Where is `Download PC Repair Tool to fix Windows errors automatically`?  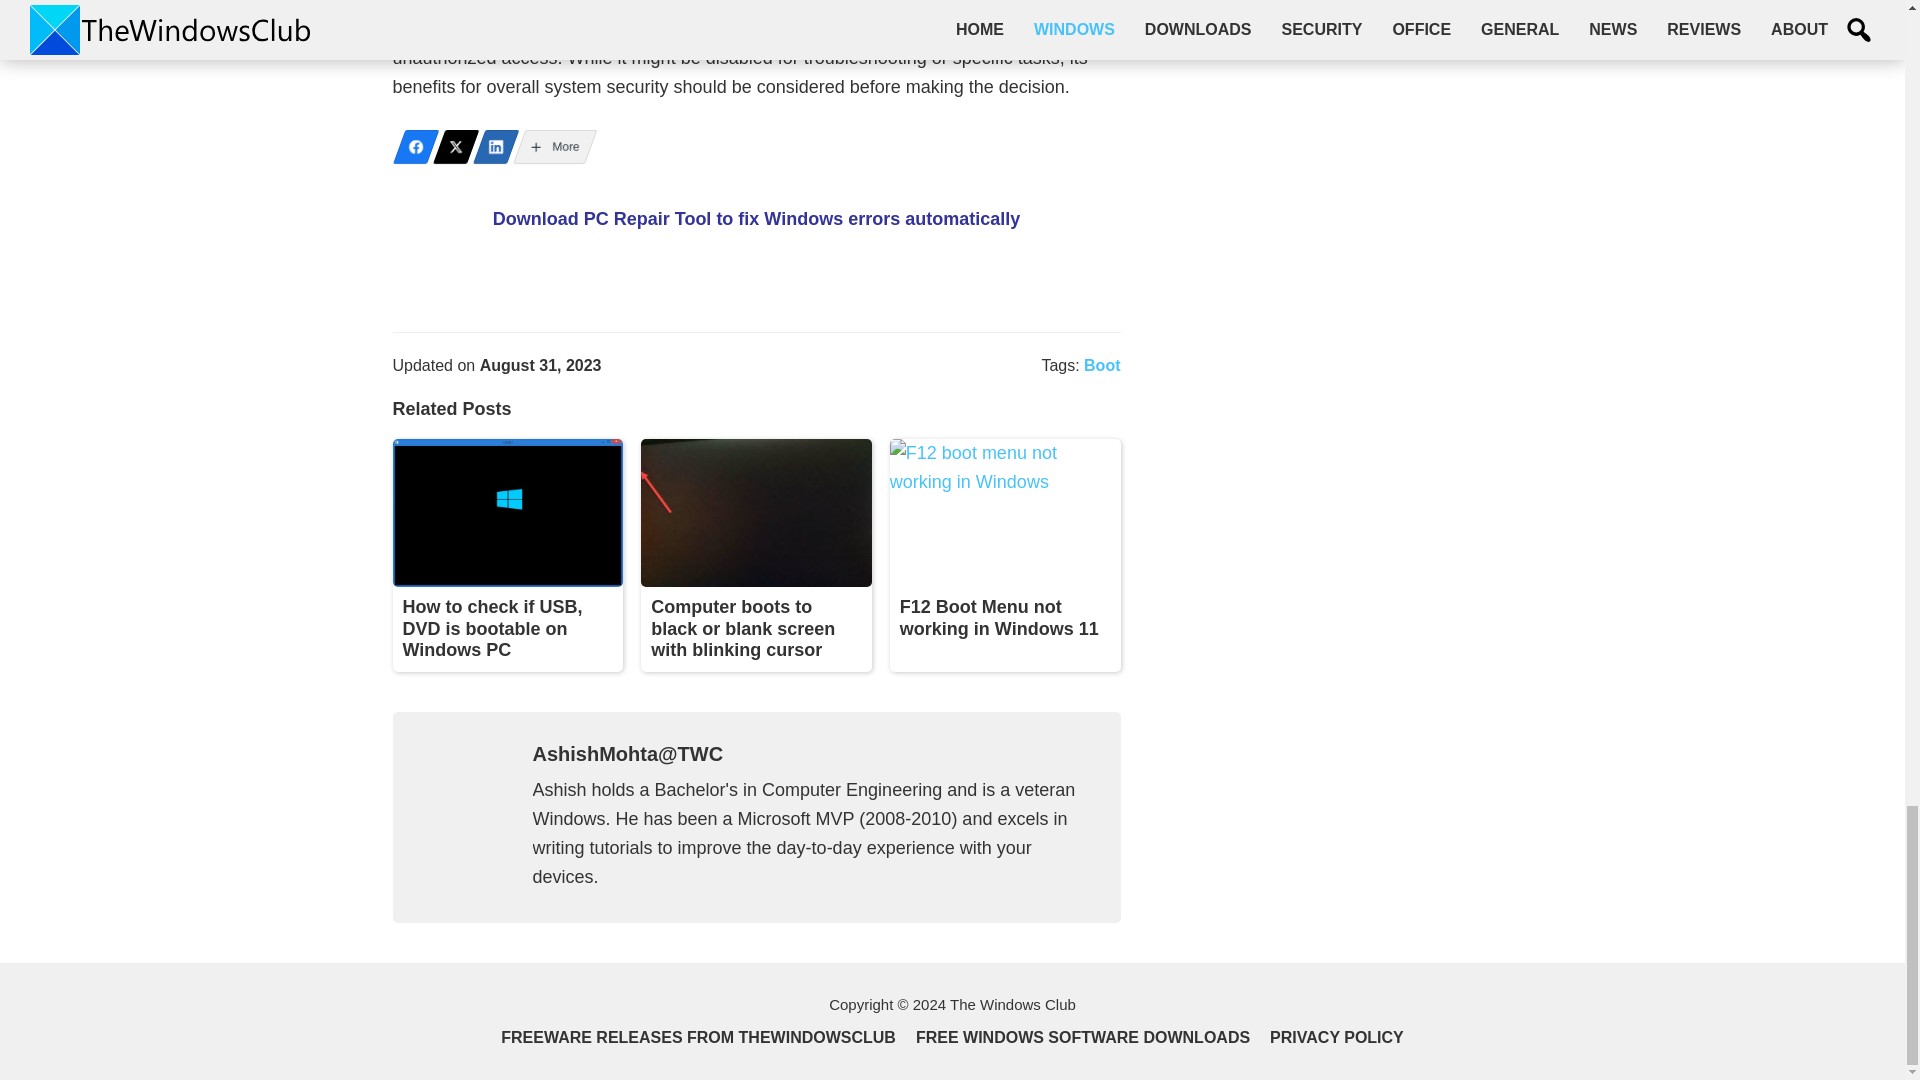
Download PC Repair Tool to fix Windows errors automatically is located at coordinates (757, 218).